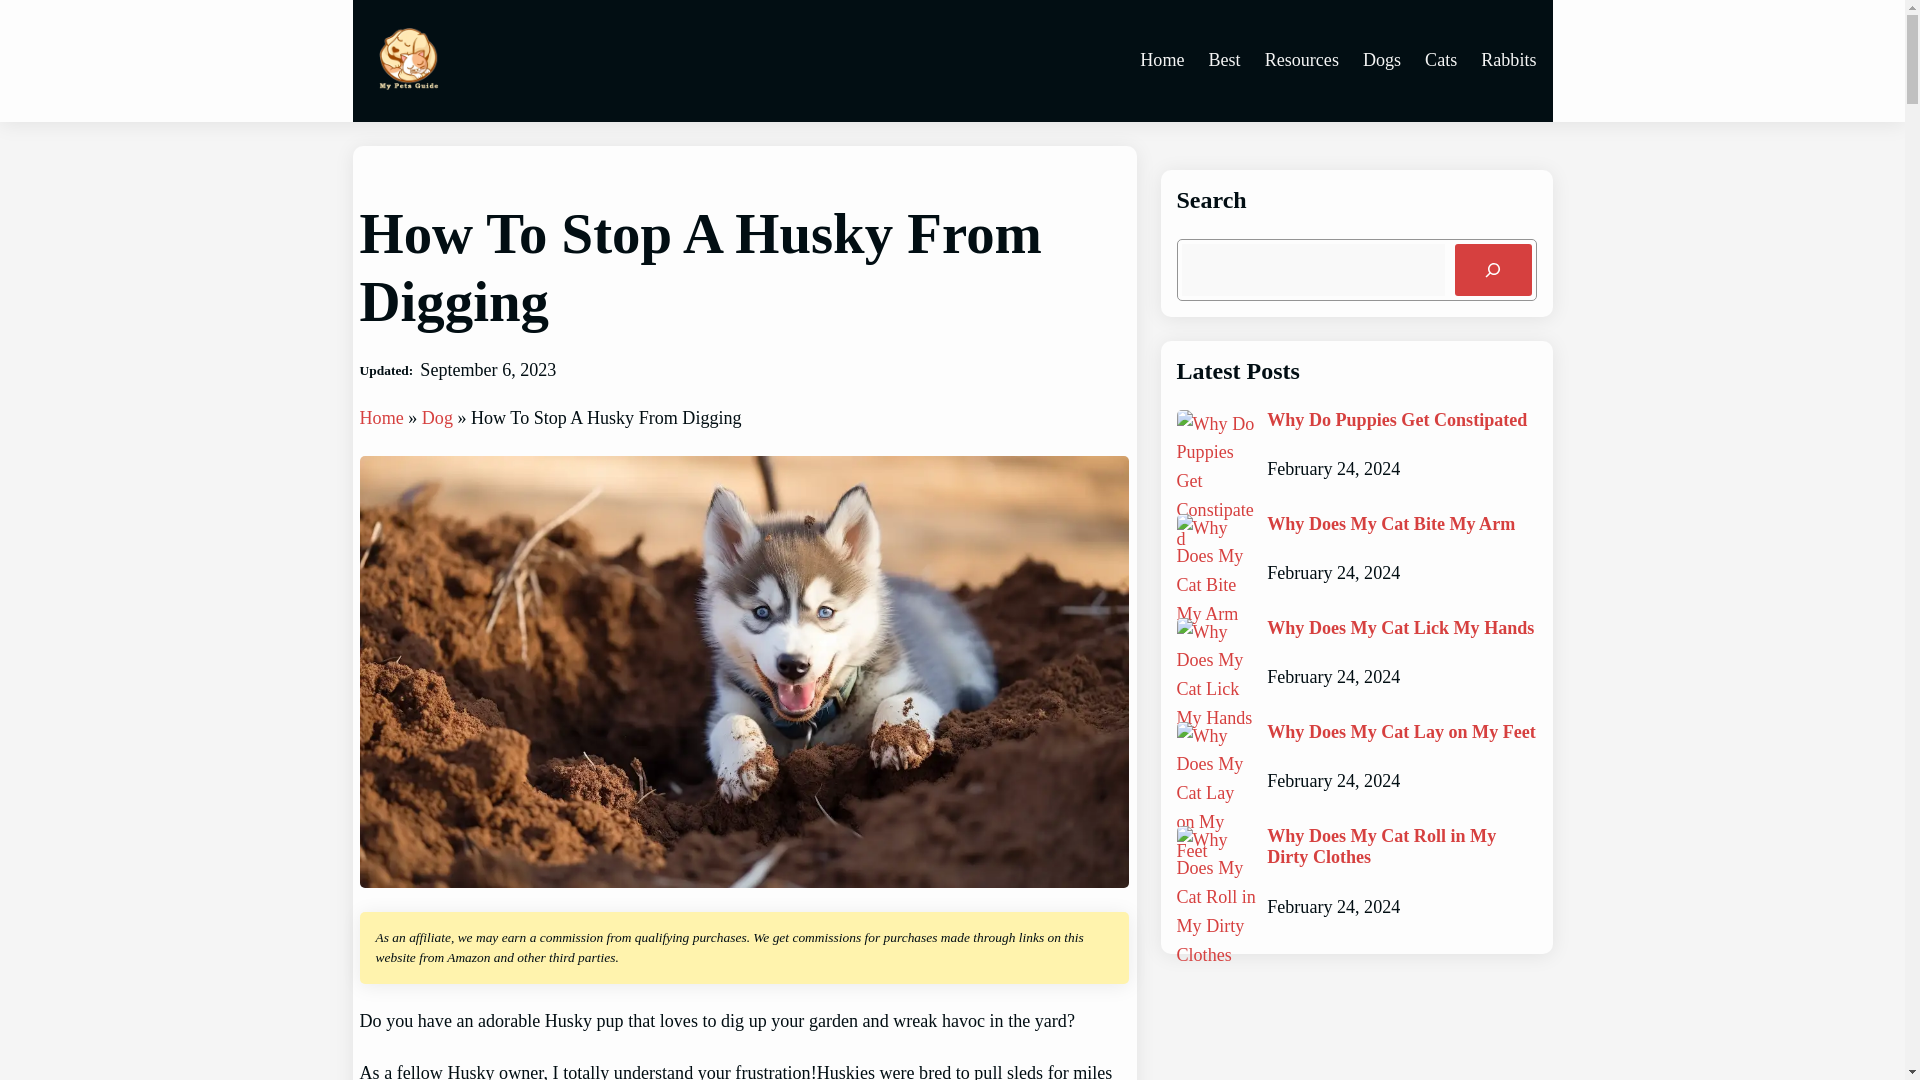  Describe the element at coordinates (1440, 60) in the screenshot. I see `Cats` at that location.